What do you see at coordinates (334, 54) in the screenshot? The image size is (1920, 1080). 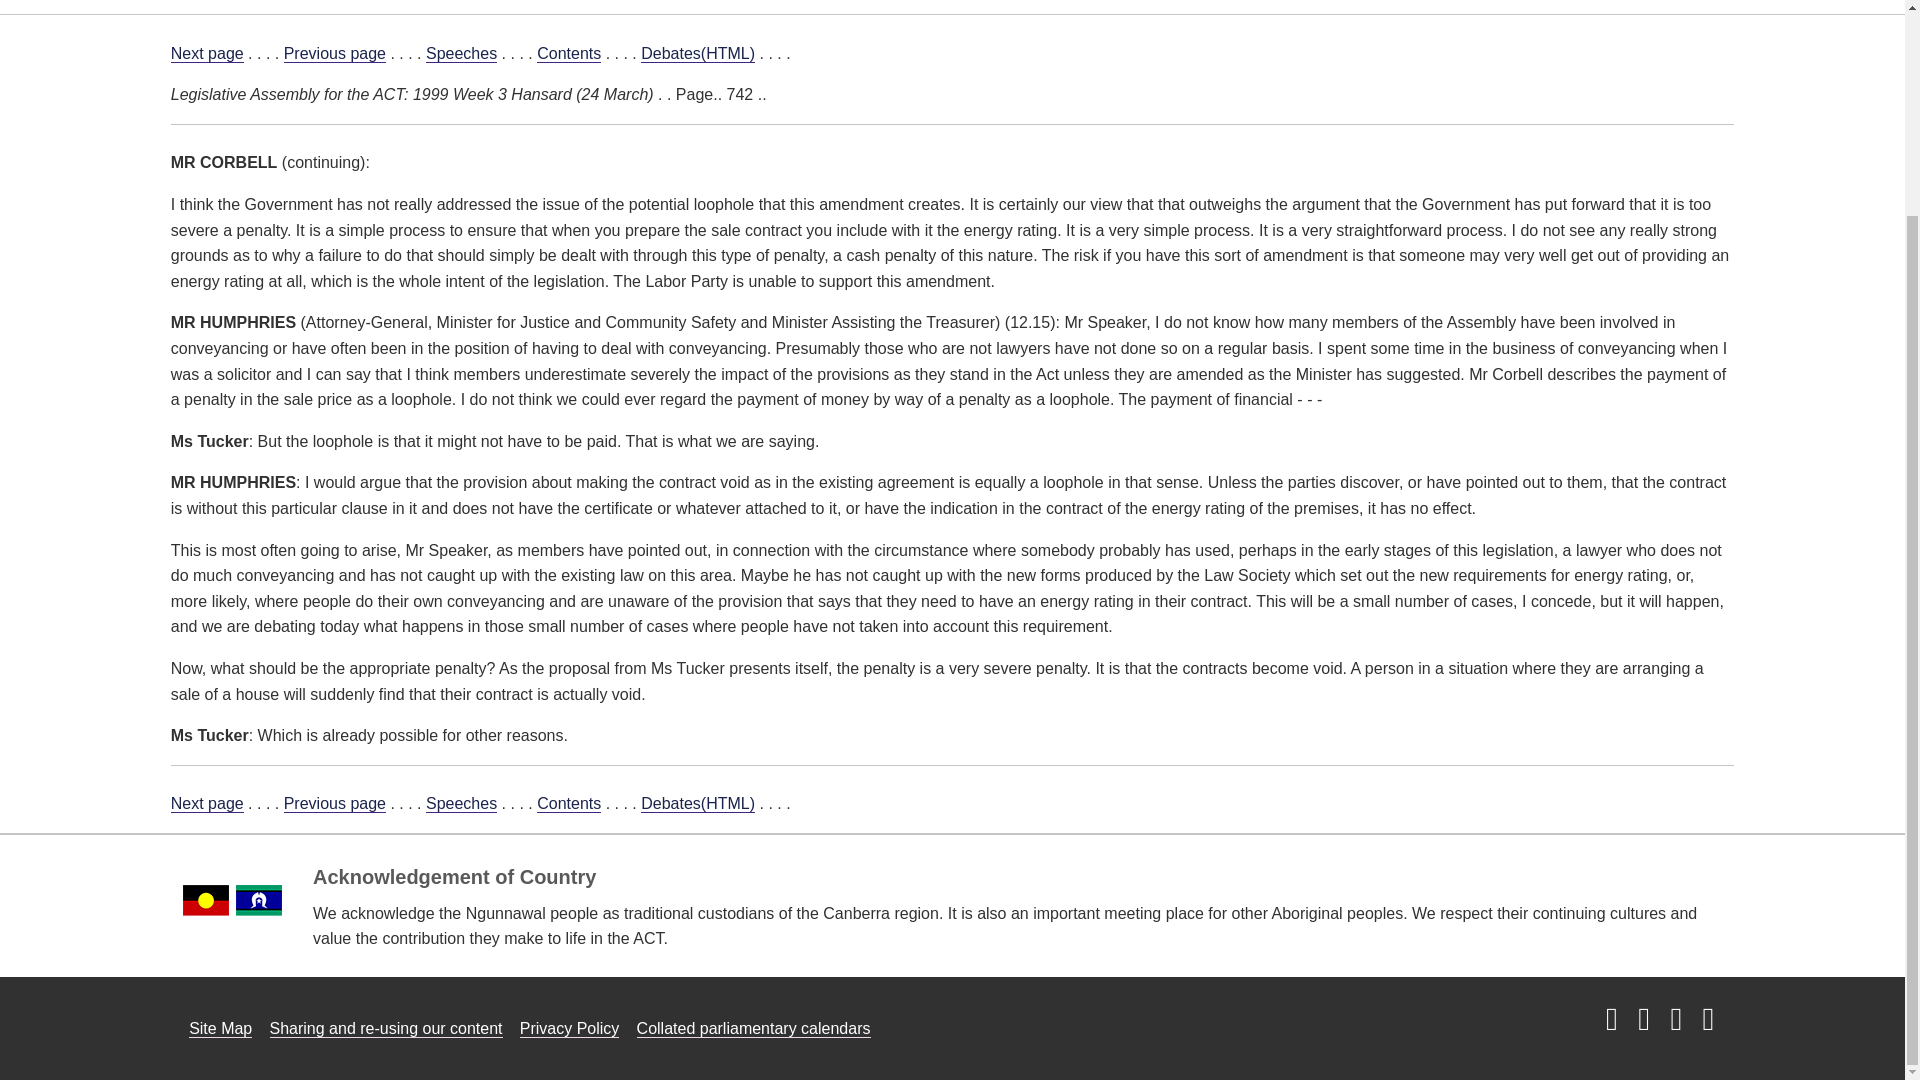 I see `Previous page` at bounding box center [334, 54].